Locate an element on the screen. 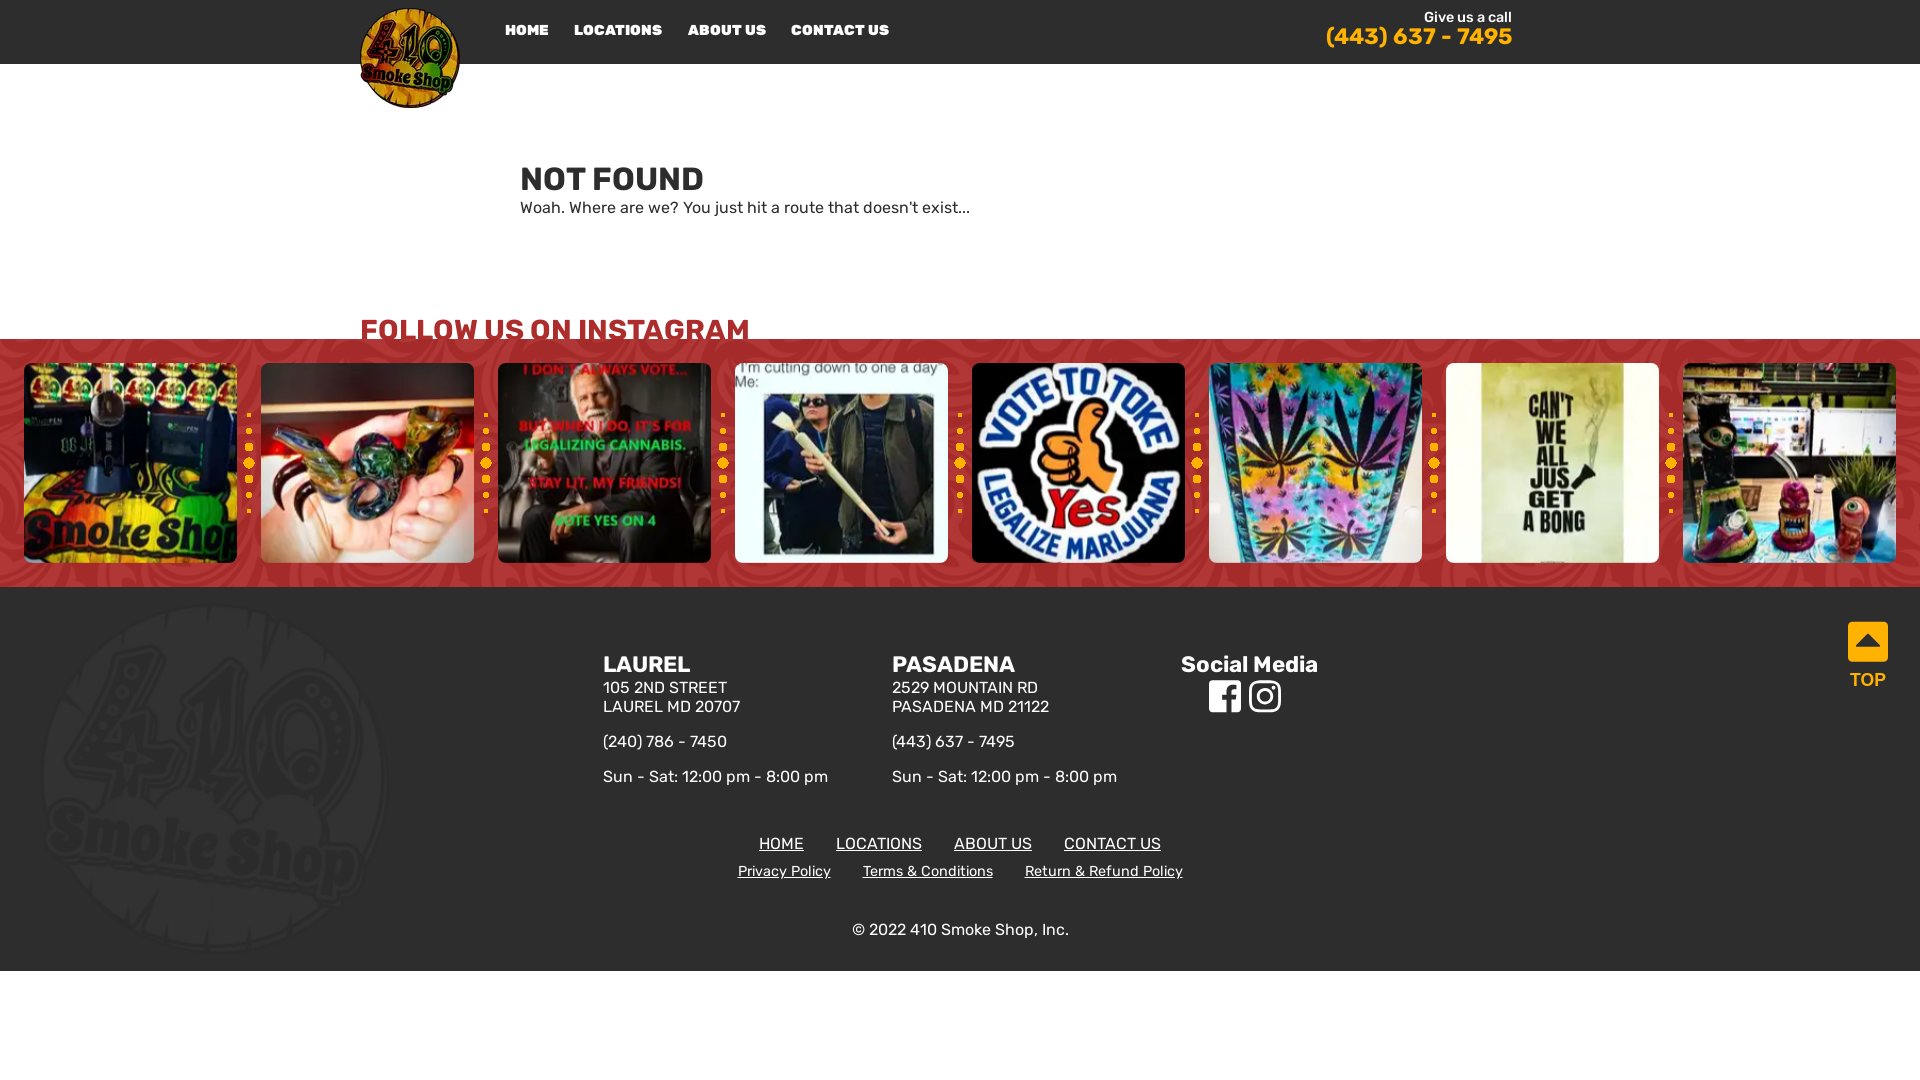 Image resolution: width=1920 pixels, height=1080 pixels. TOP is located at coordinates (1868, 655).